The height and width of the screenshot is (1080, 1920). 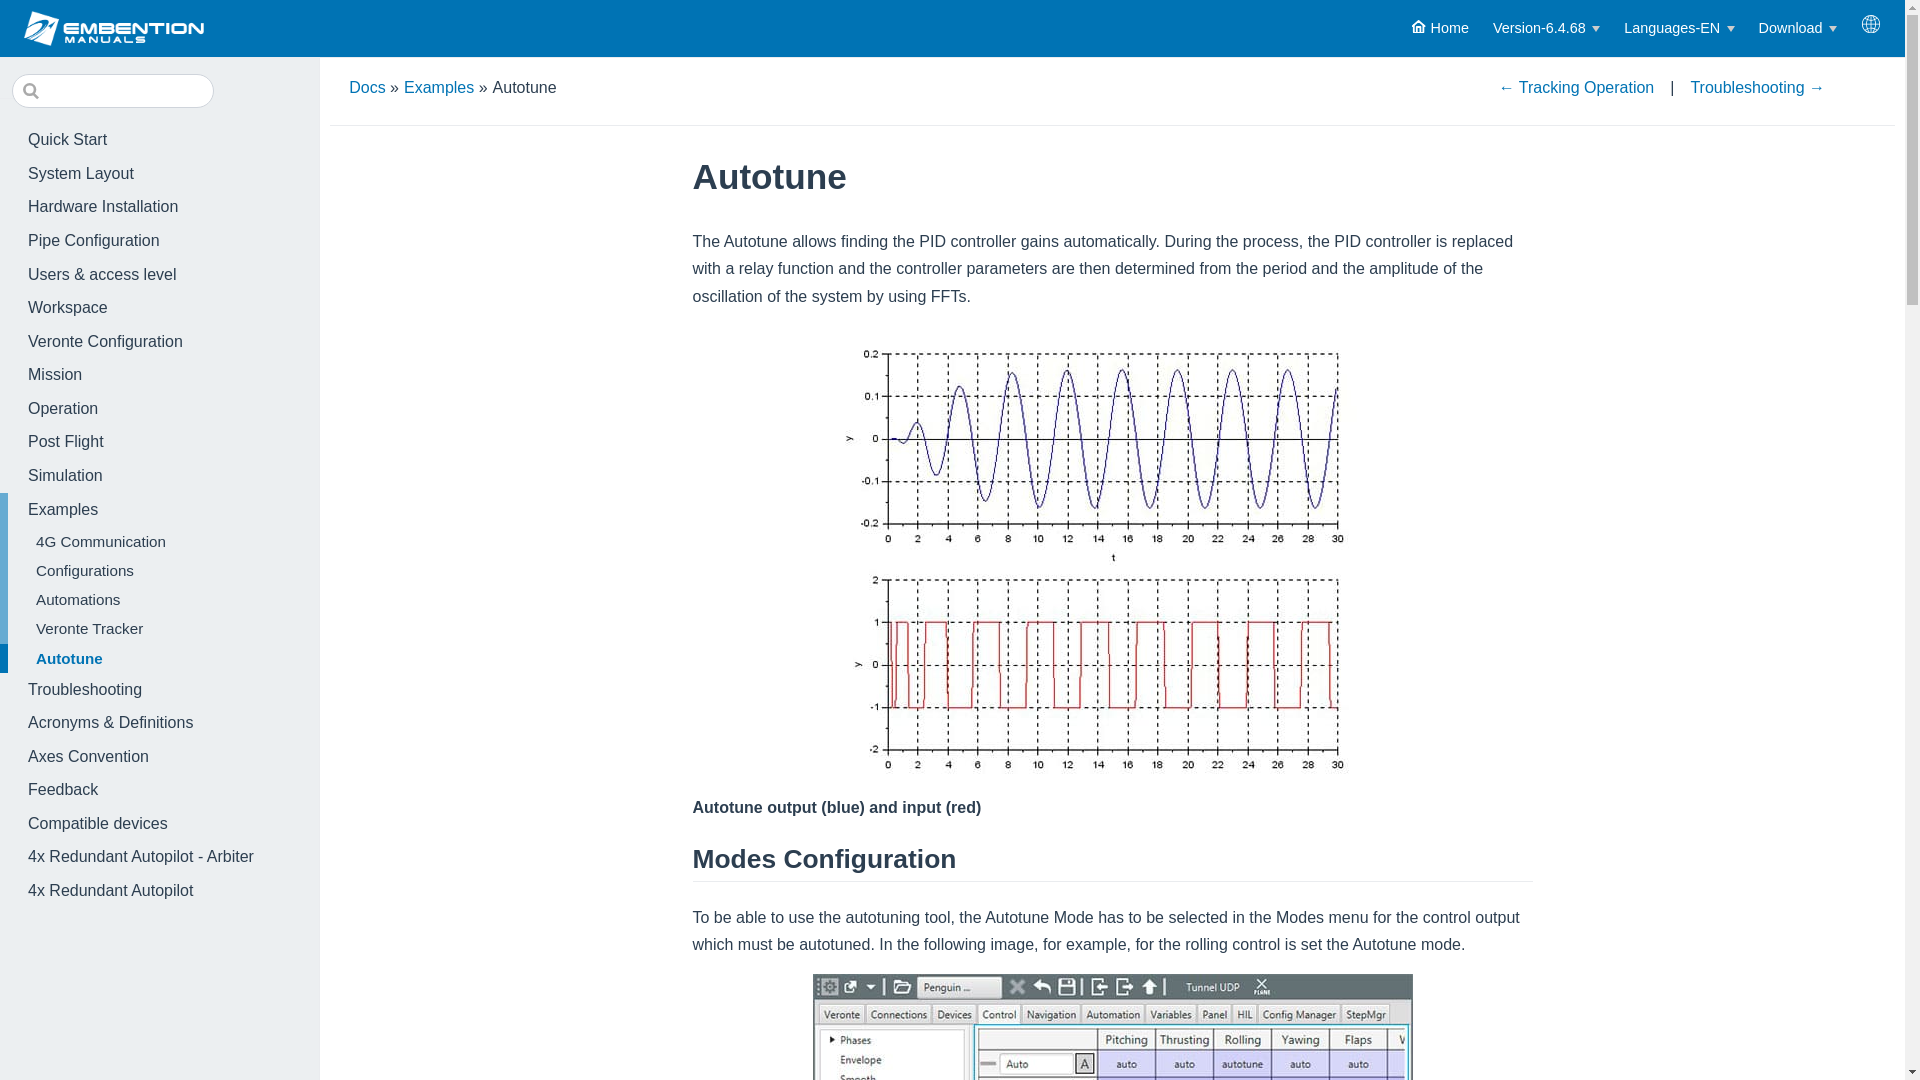 I want to click on Veronte Configuration, so click(x=159, y=342).